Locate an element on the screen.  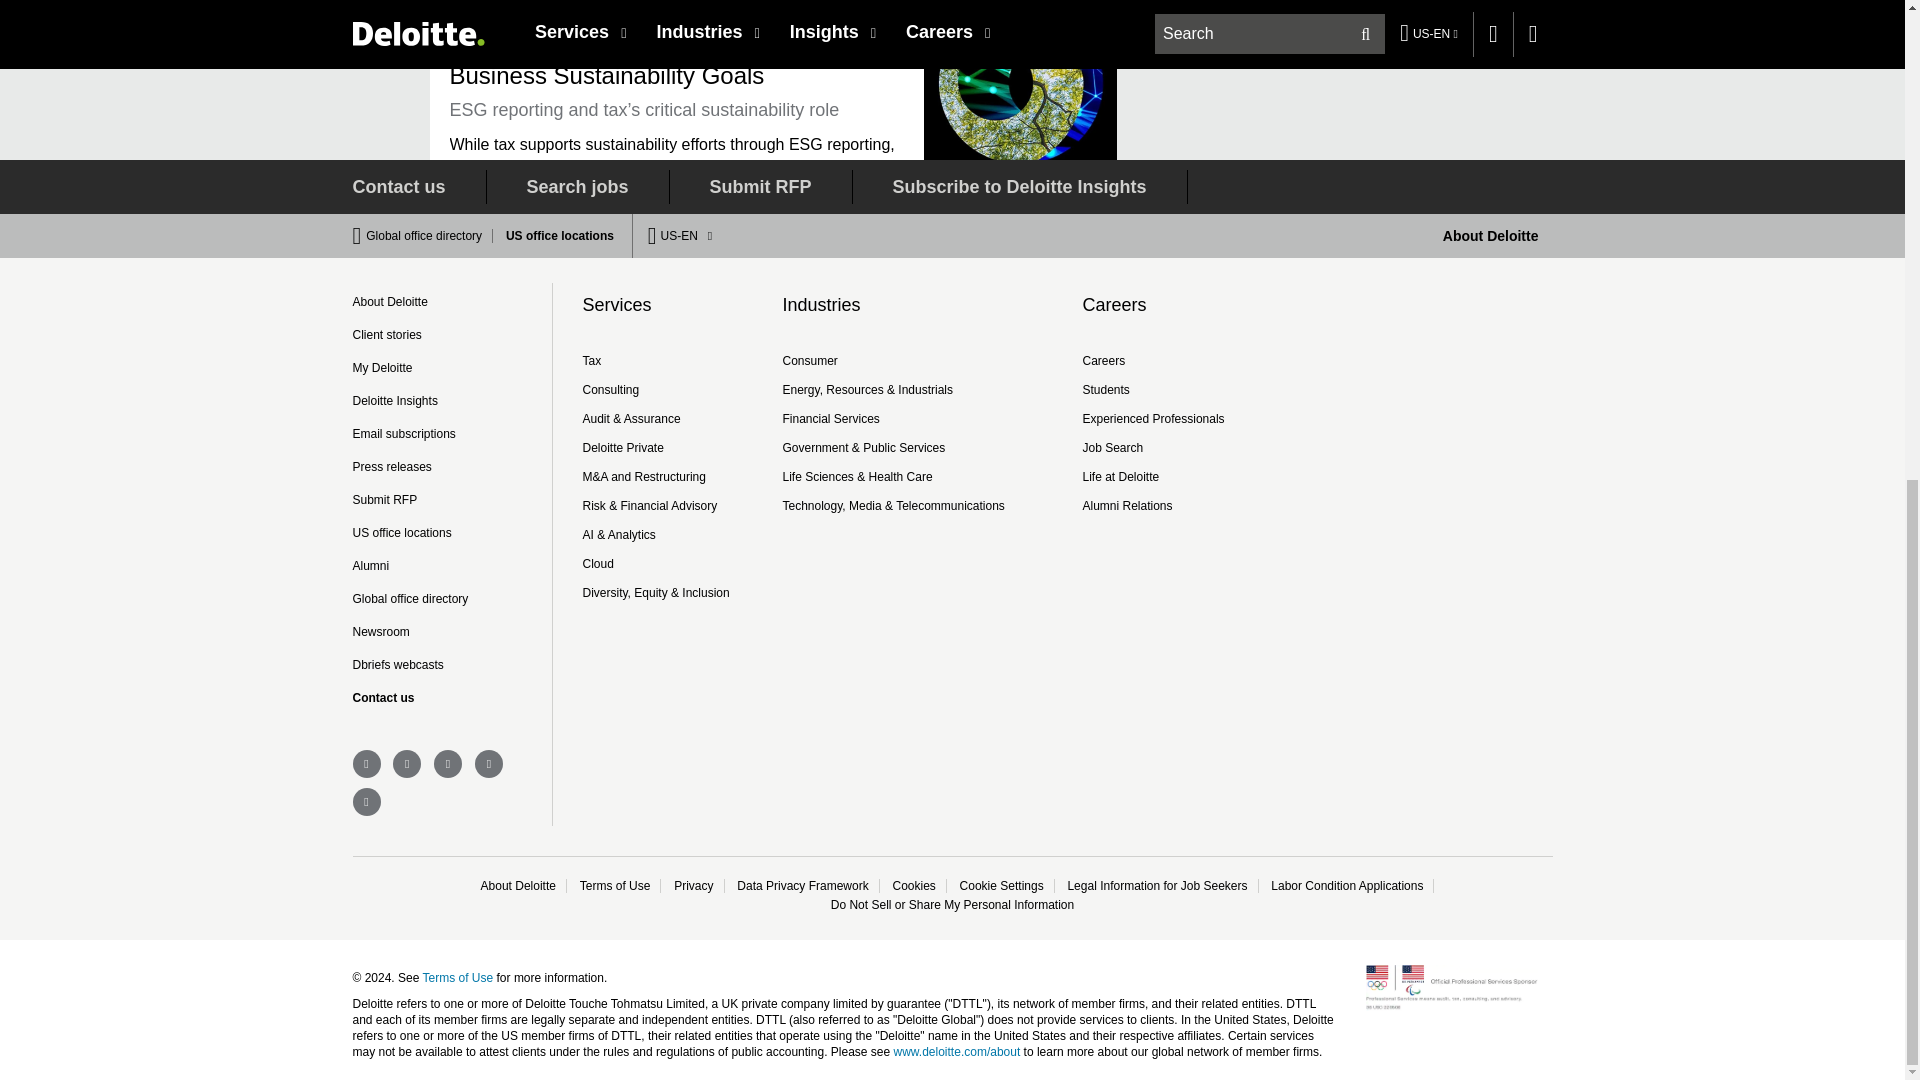
US office locations is located at coordinates (554, 236).